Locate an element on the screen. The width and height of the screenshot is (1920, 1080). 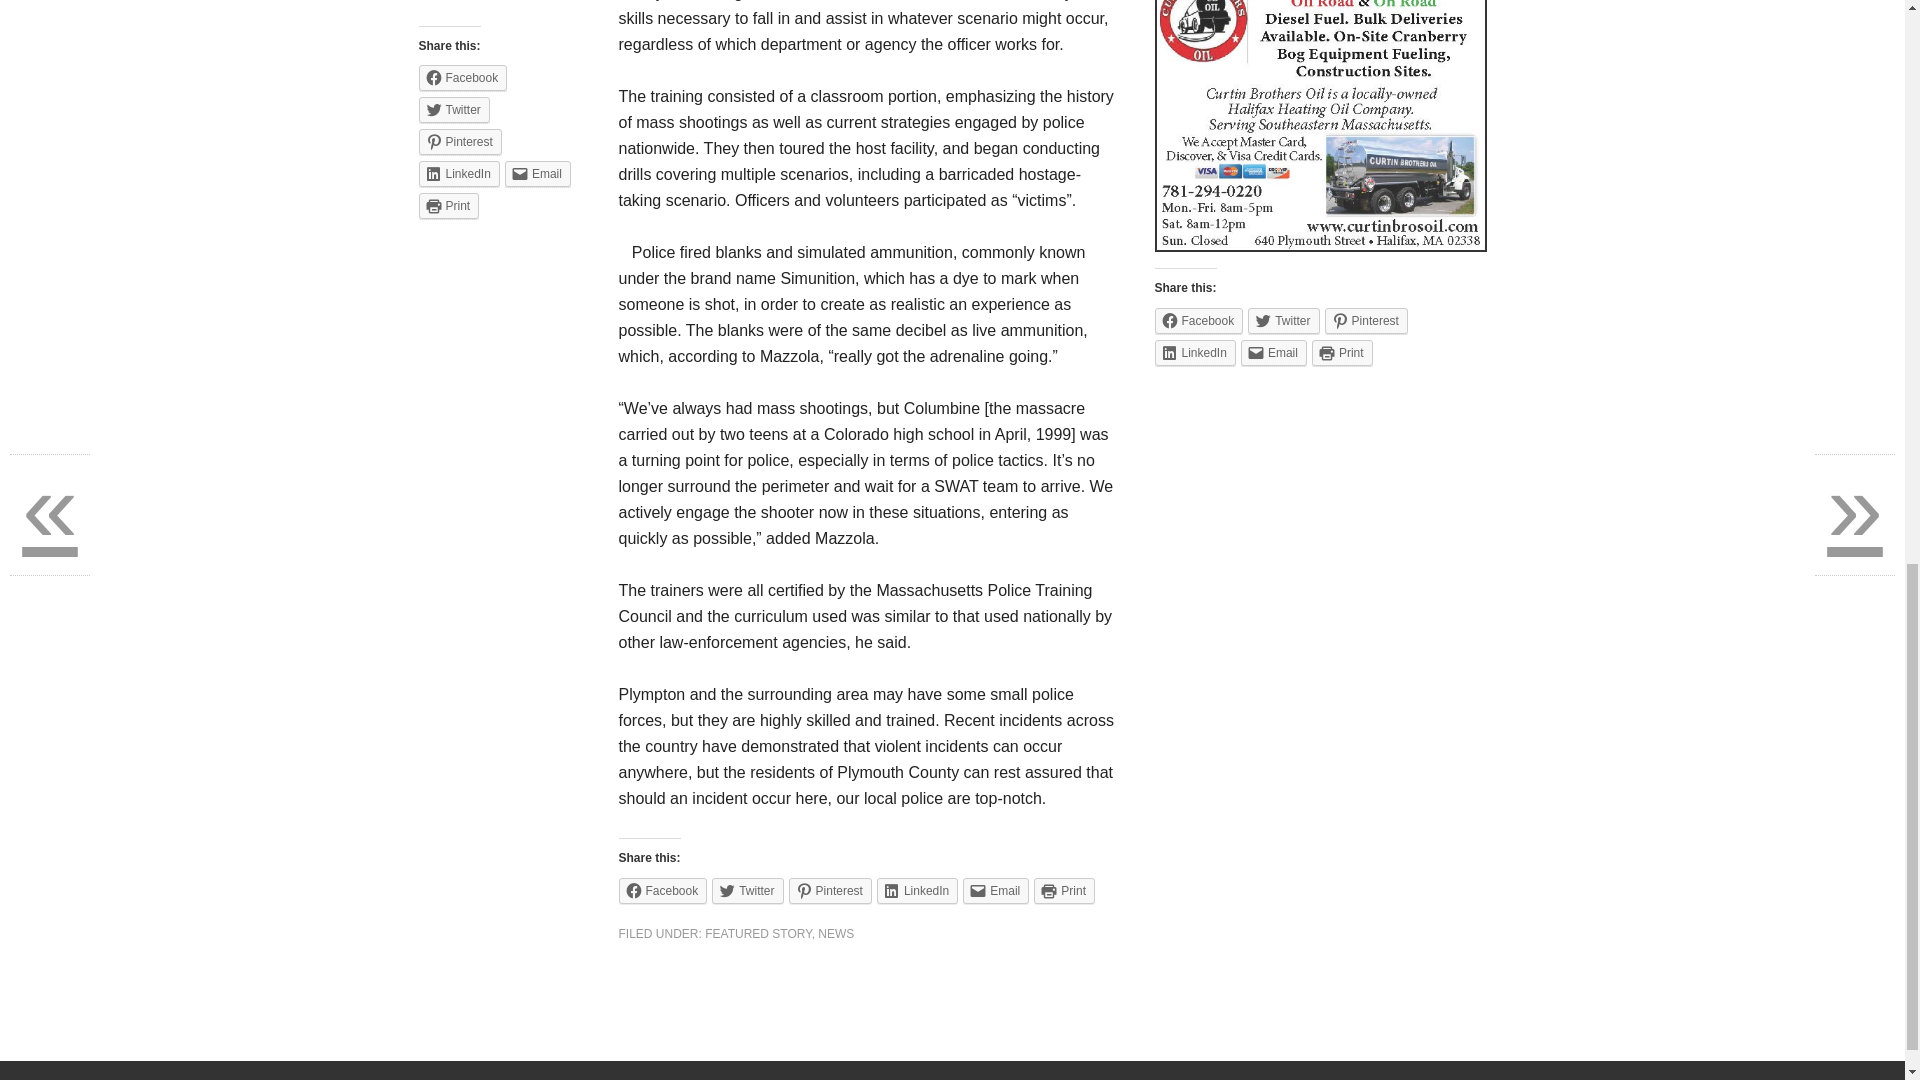
Pinterest is located at coordinates (830, 890).